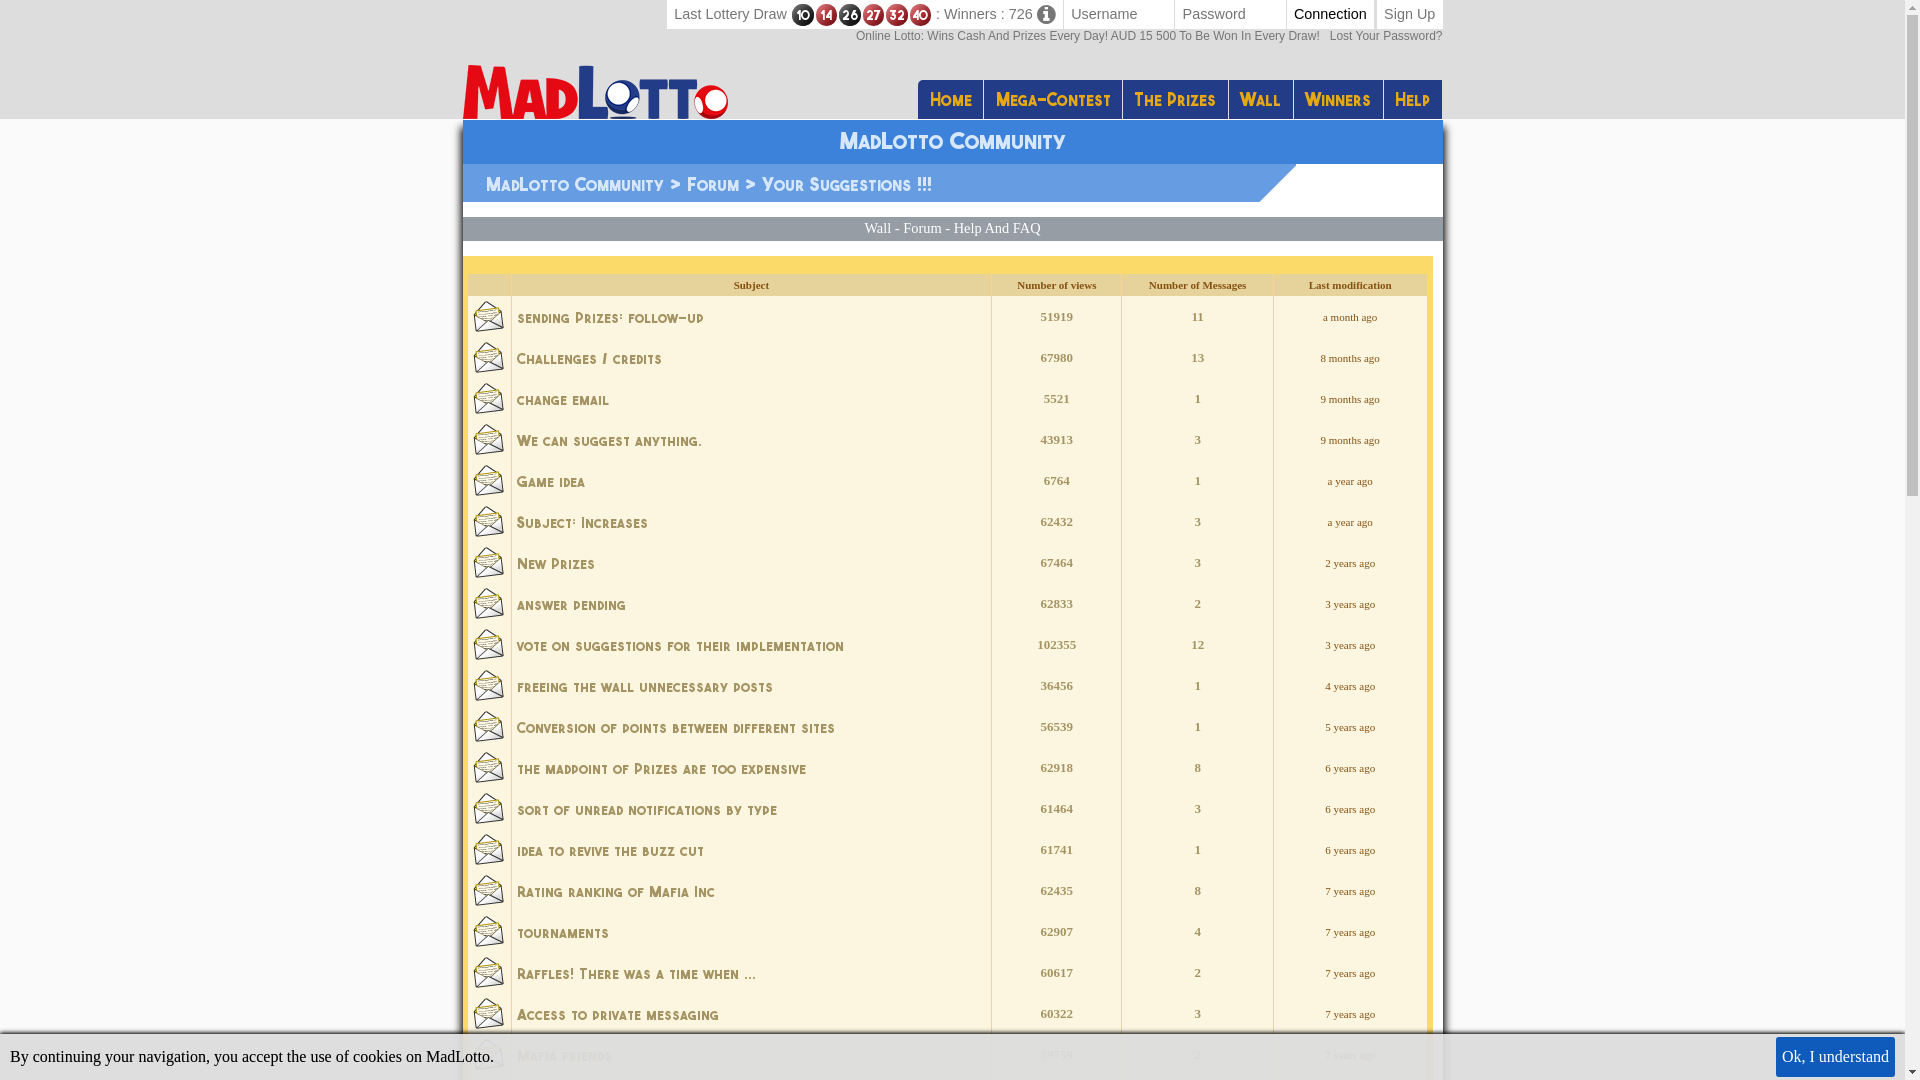  I want to click on Rating ranking of Mafia Inc, so click(615, 891).